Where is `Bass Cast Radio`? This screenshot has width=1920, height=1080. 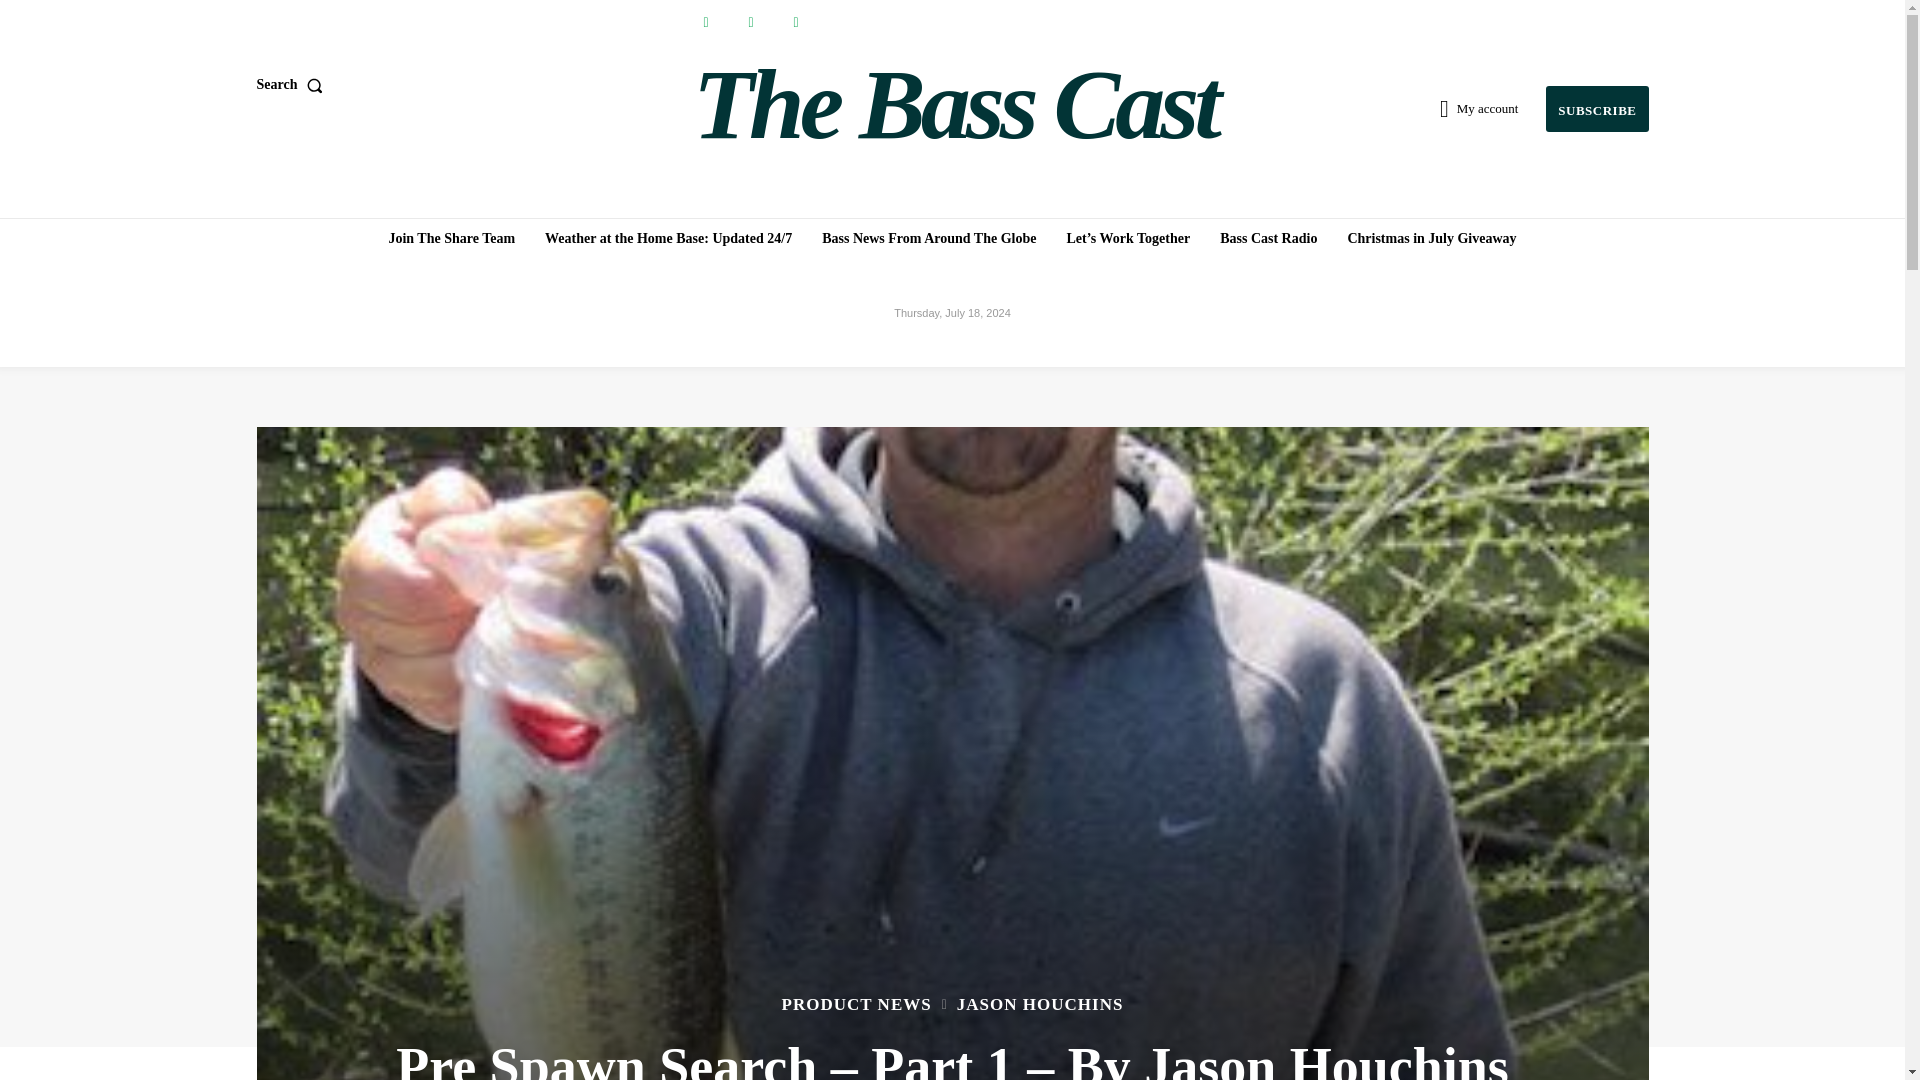 Bass Cast Radio is located at coordinates (1268, 239).